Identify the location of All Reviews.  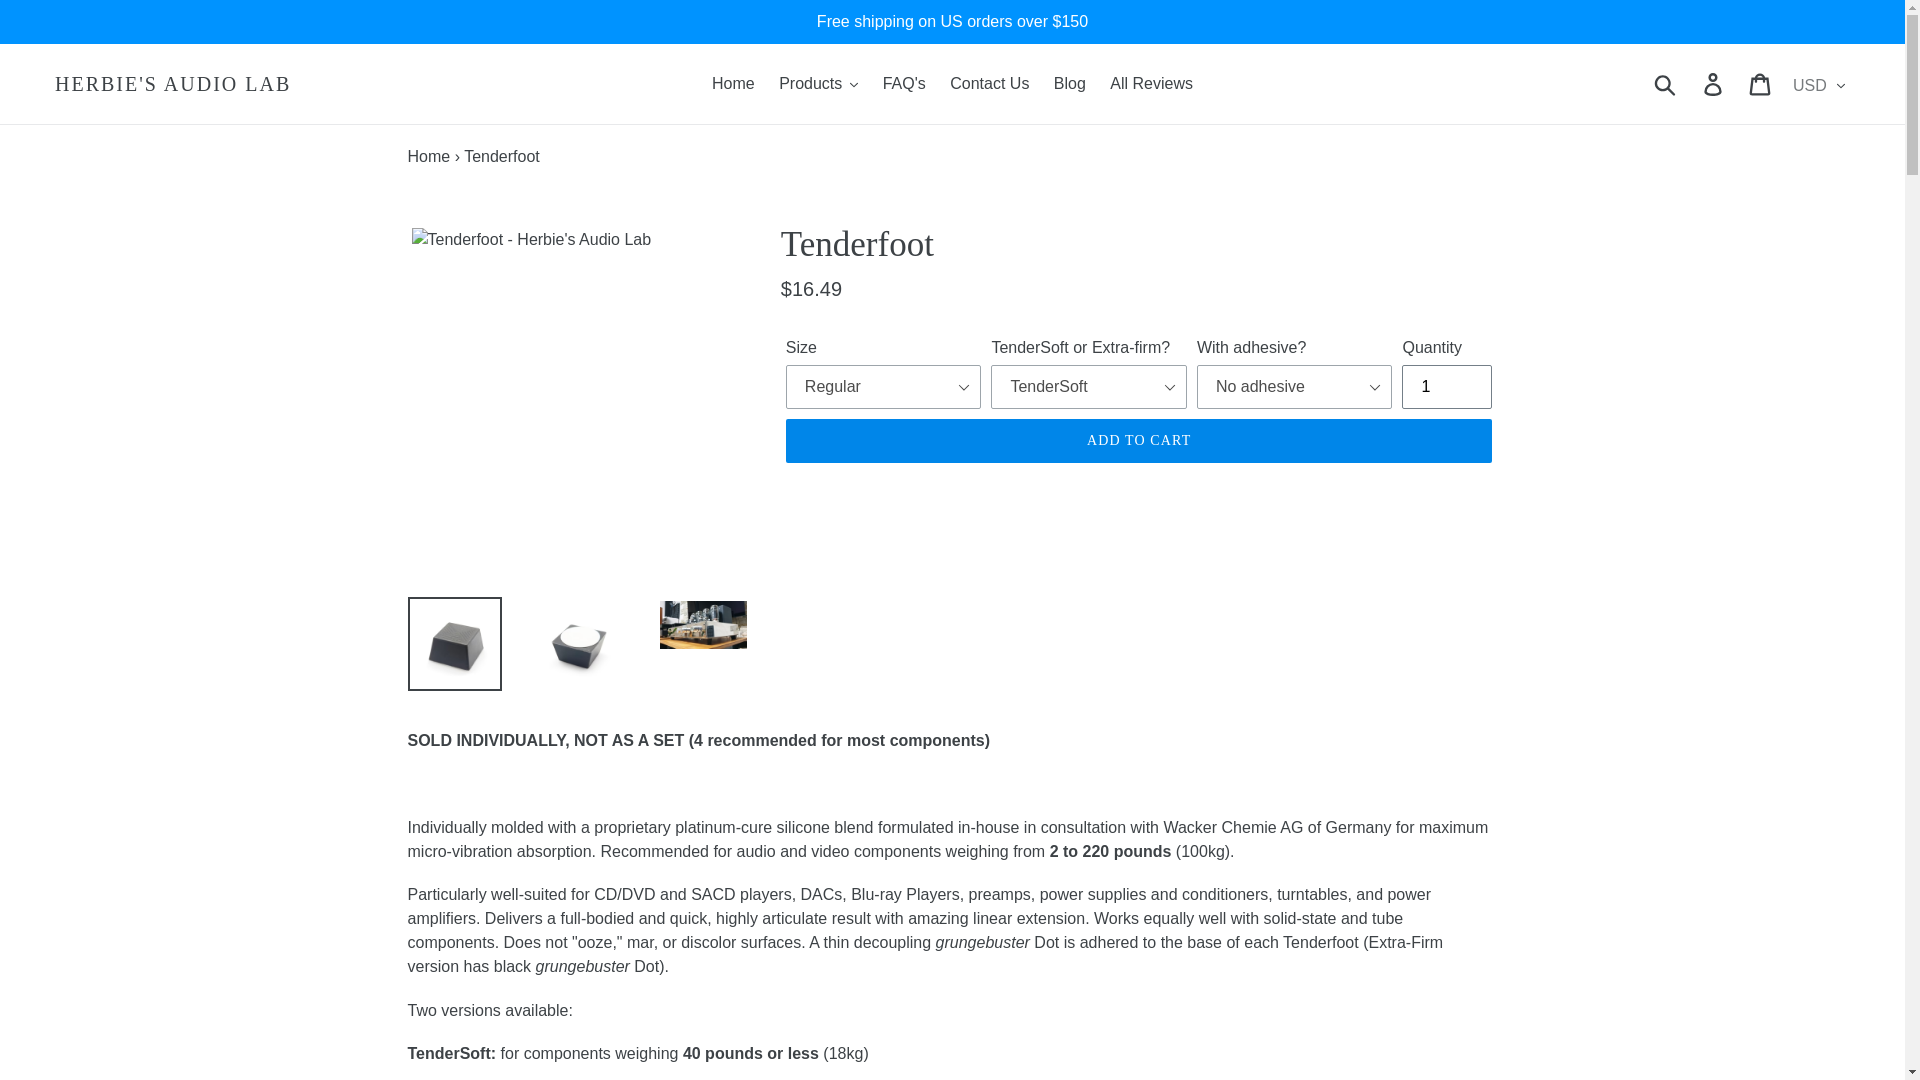
(1152, 84).